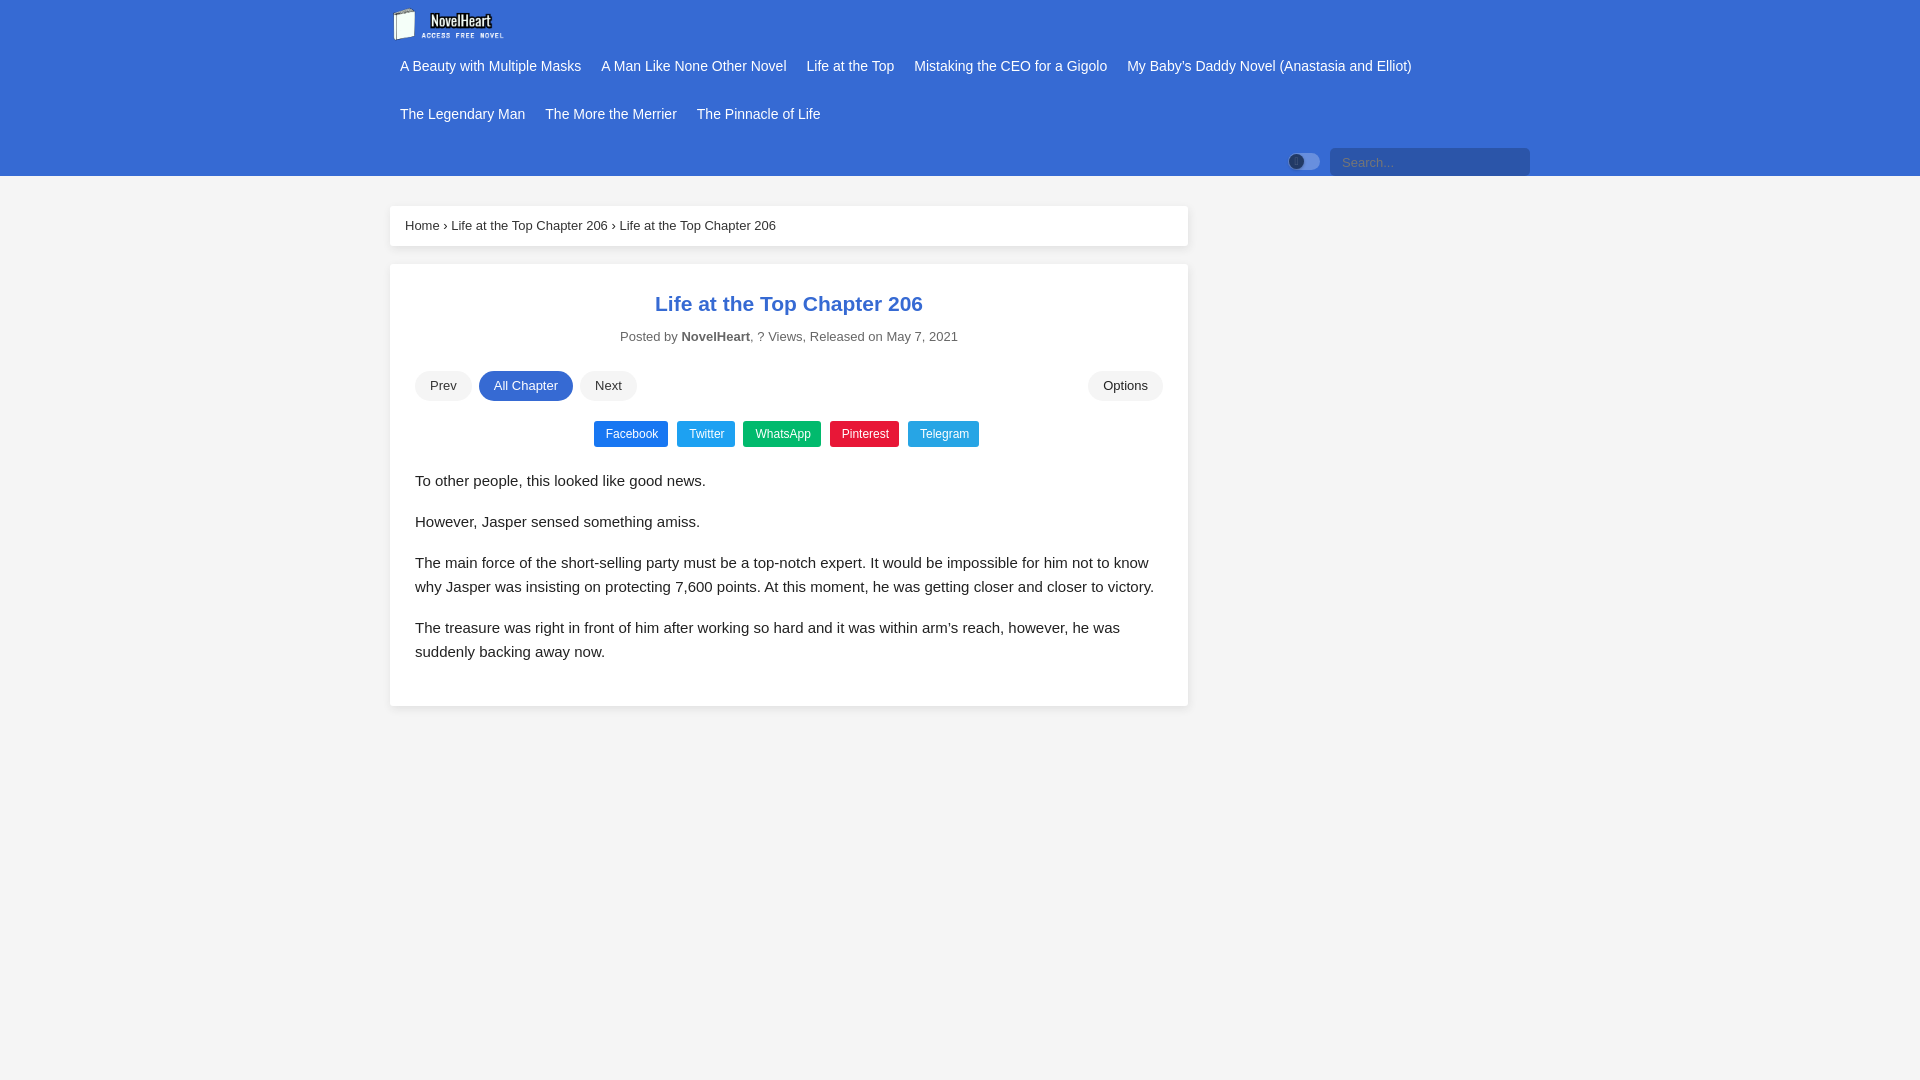 This screenshot has height=1080, width=1920. I want to click on All Chapter, so click(525, 386).